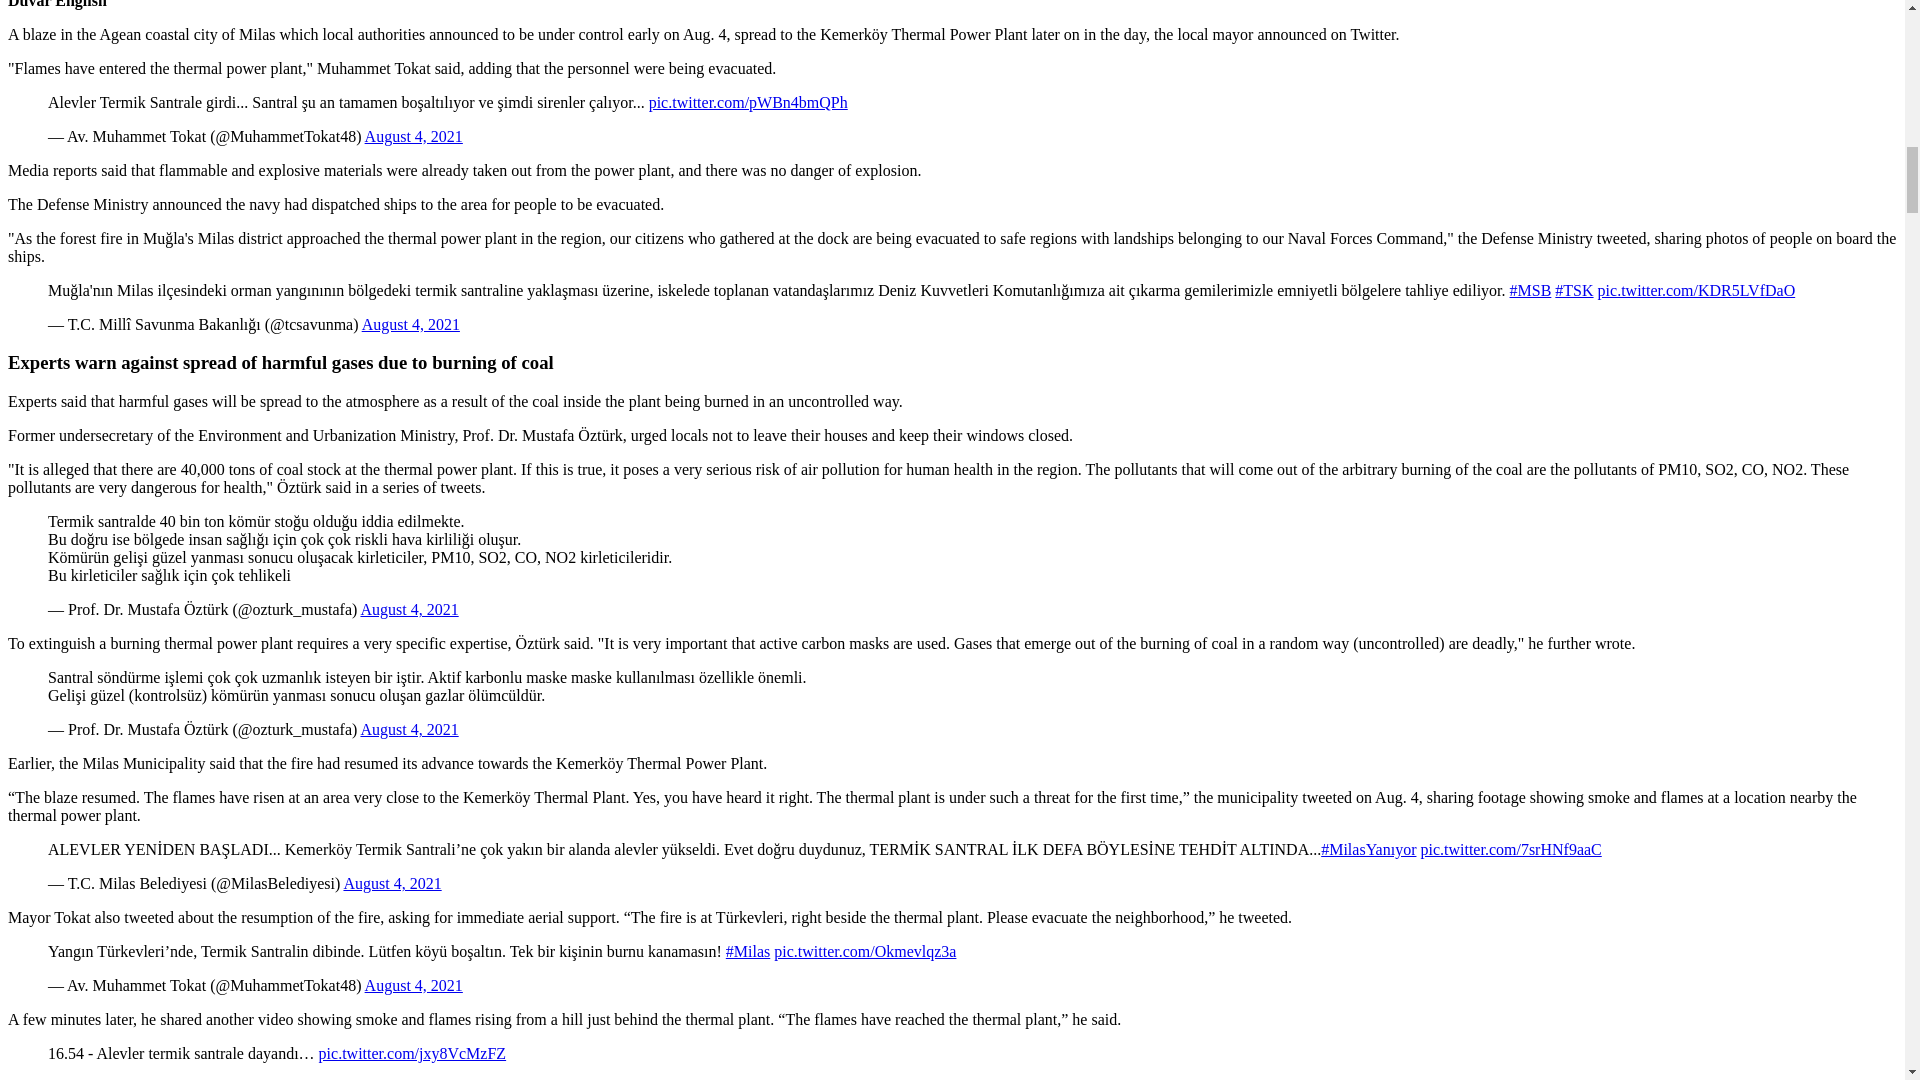 The image size is (1920, 1080). What do you see at coordinates (409, 729) in the screenshot?
I see `August 4, 2021` at bounding box center [409, 729].